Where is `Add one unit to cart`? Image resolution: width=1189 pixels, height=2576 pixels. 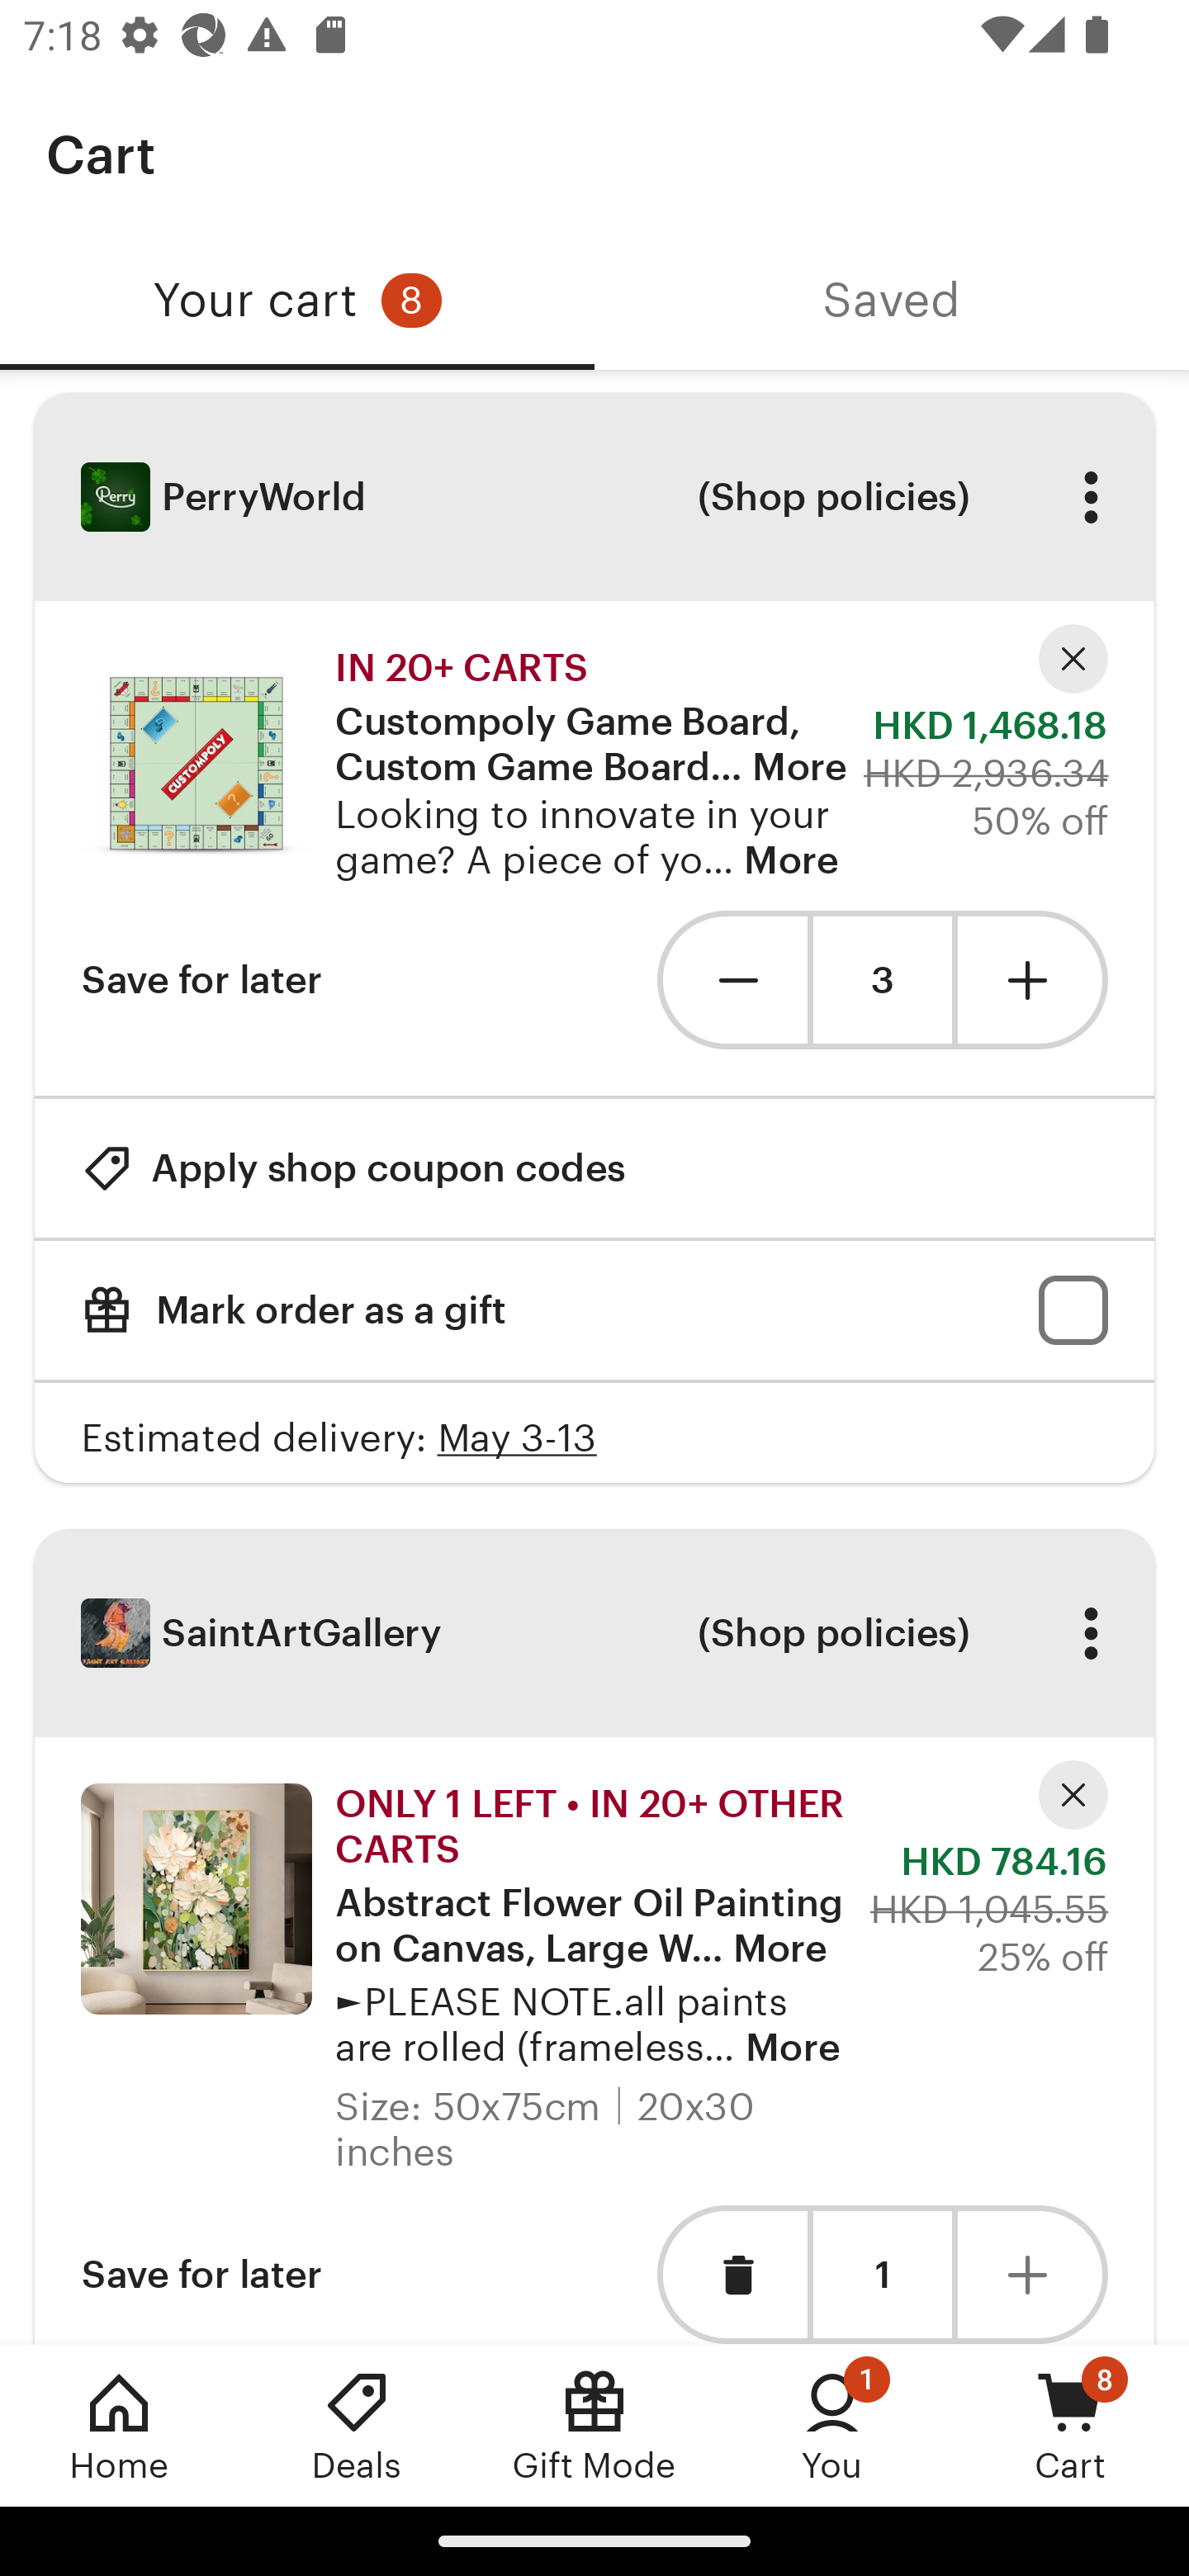 Add one unit to cart is located at coordinates (1033, 2274).